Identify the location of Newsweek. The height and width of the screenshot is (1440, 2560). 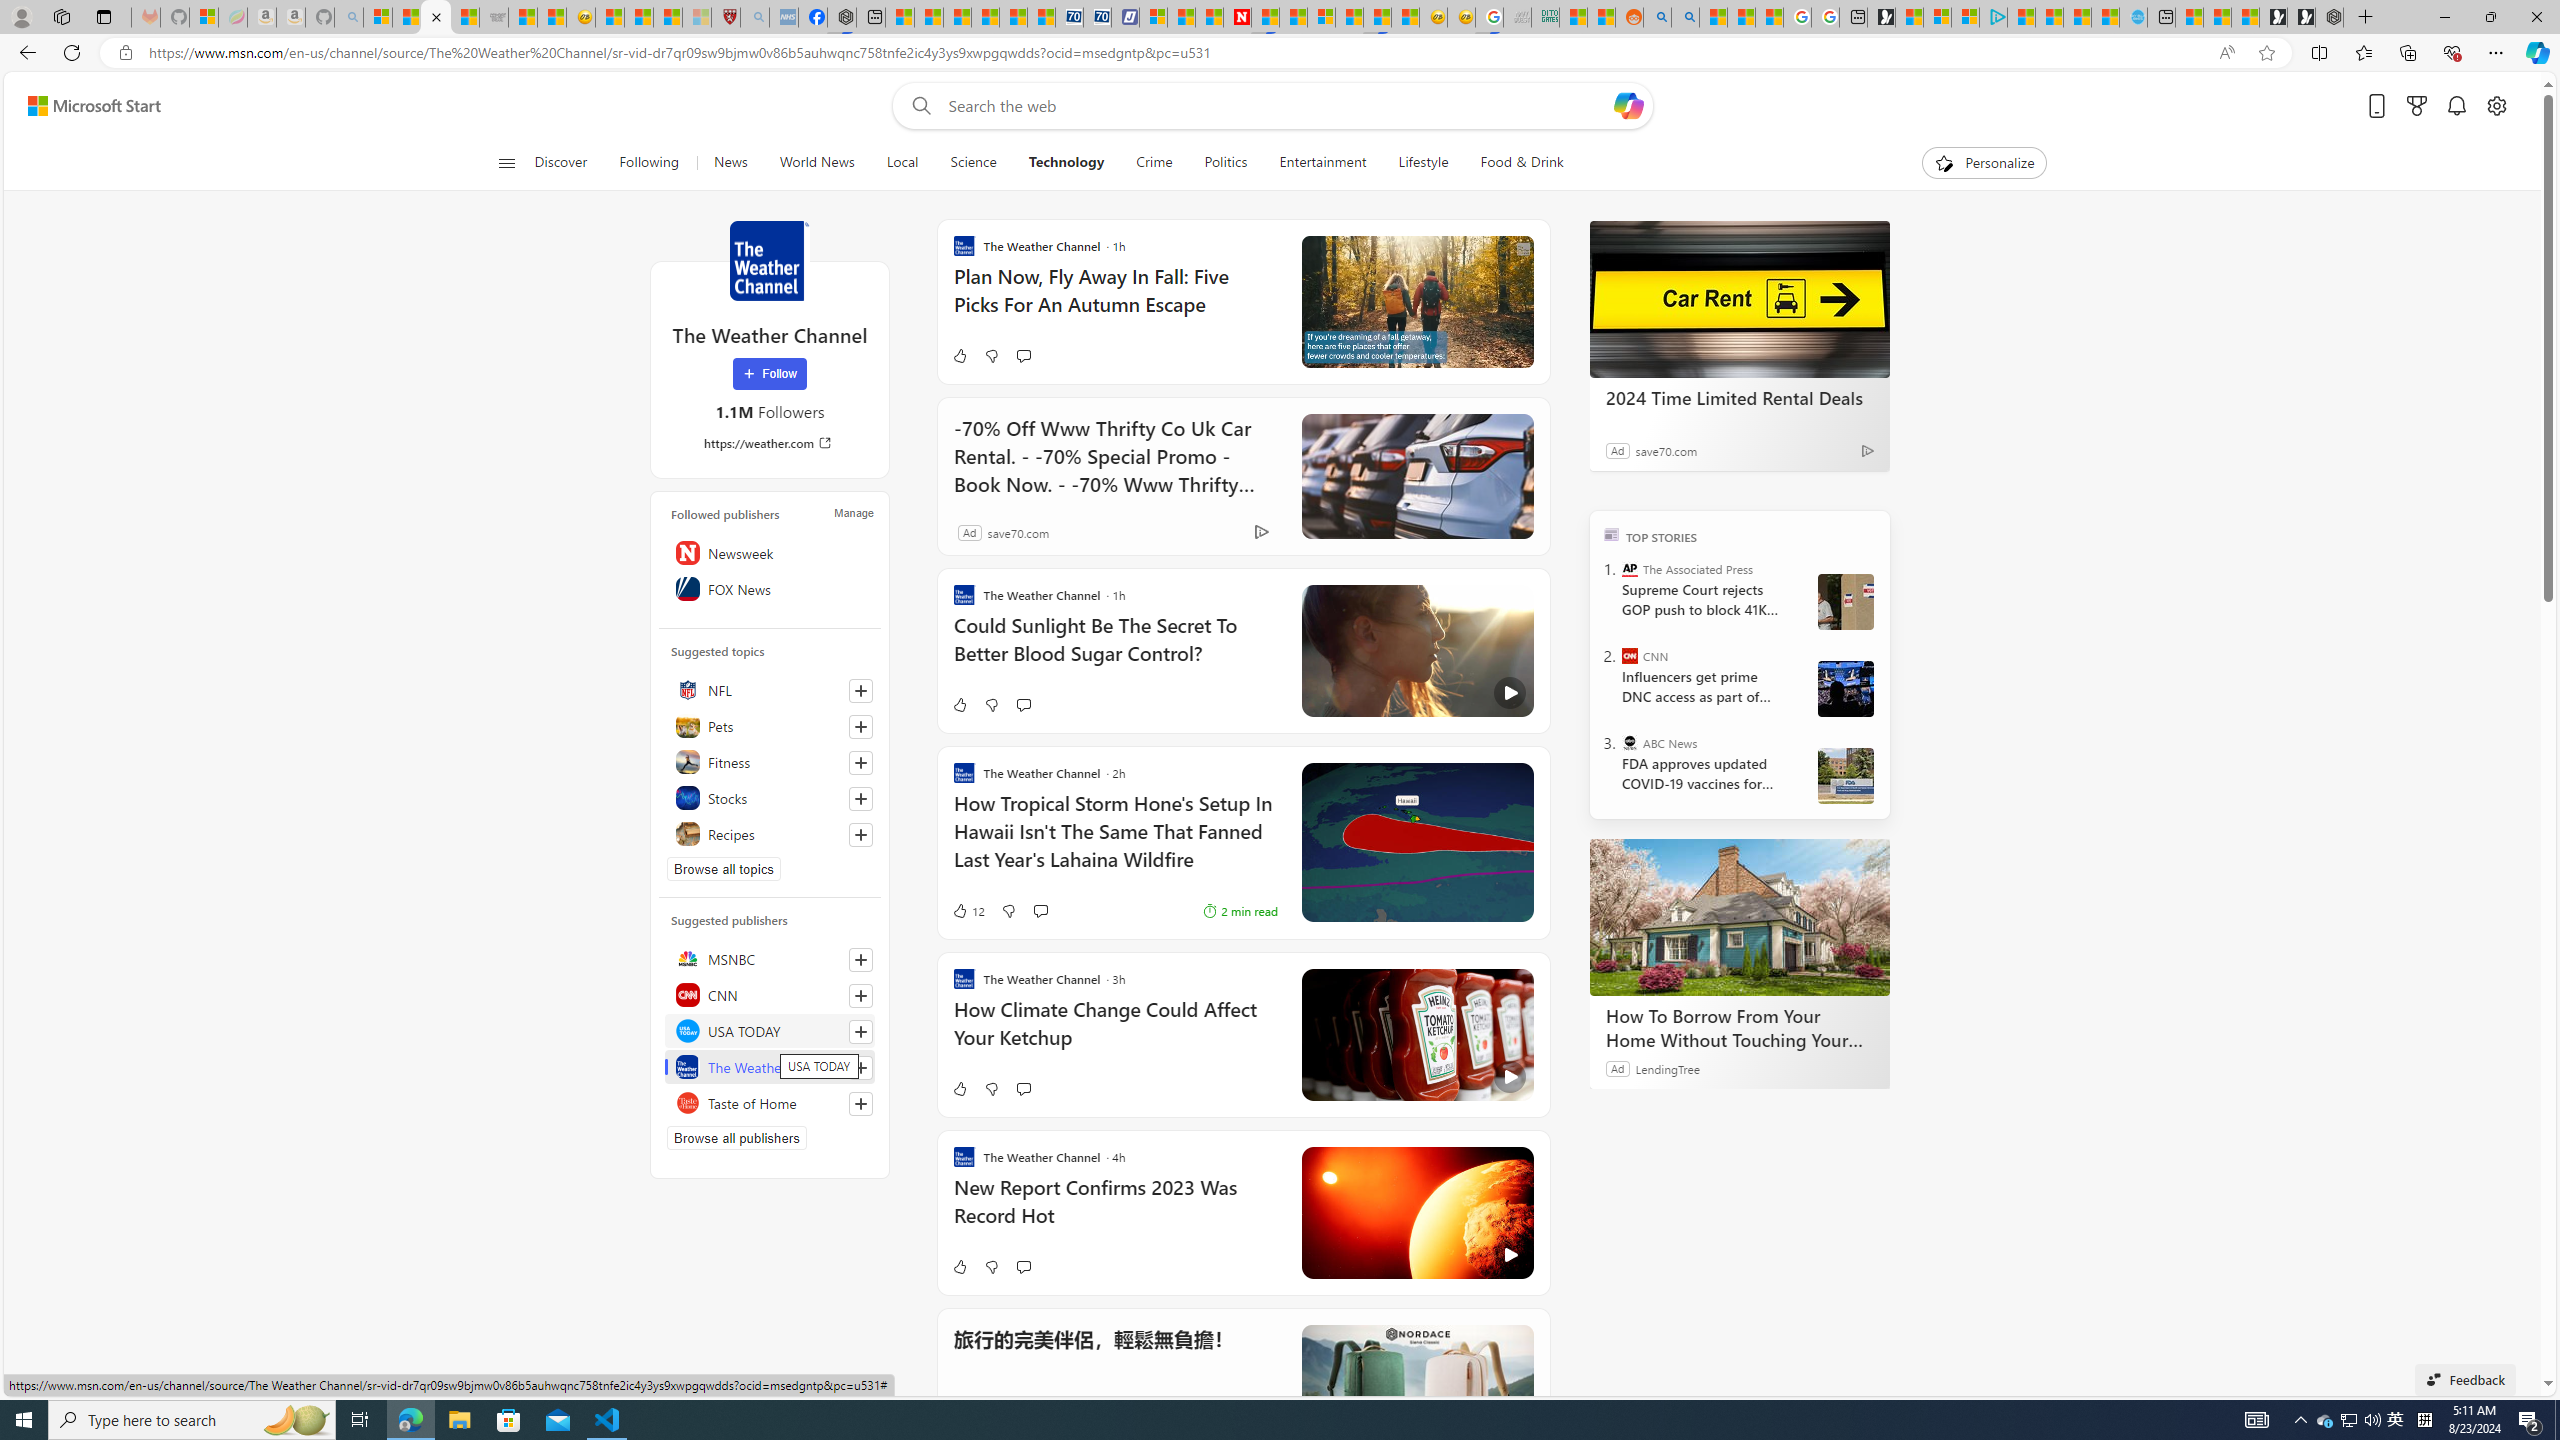
(770, 552).